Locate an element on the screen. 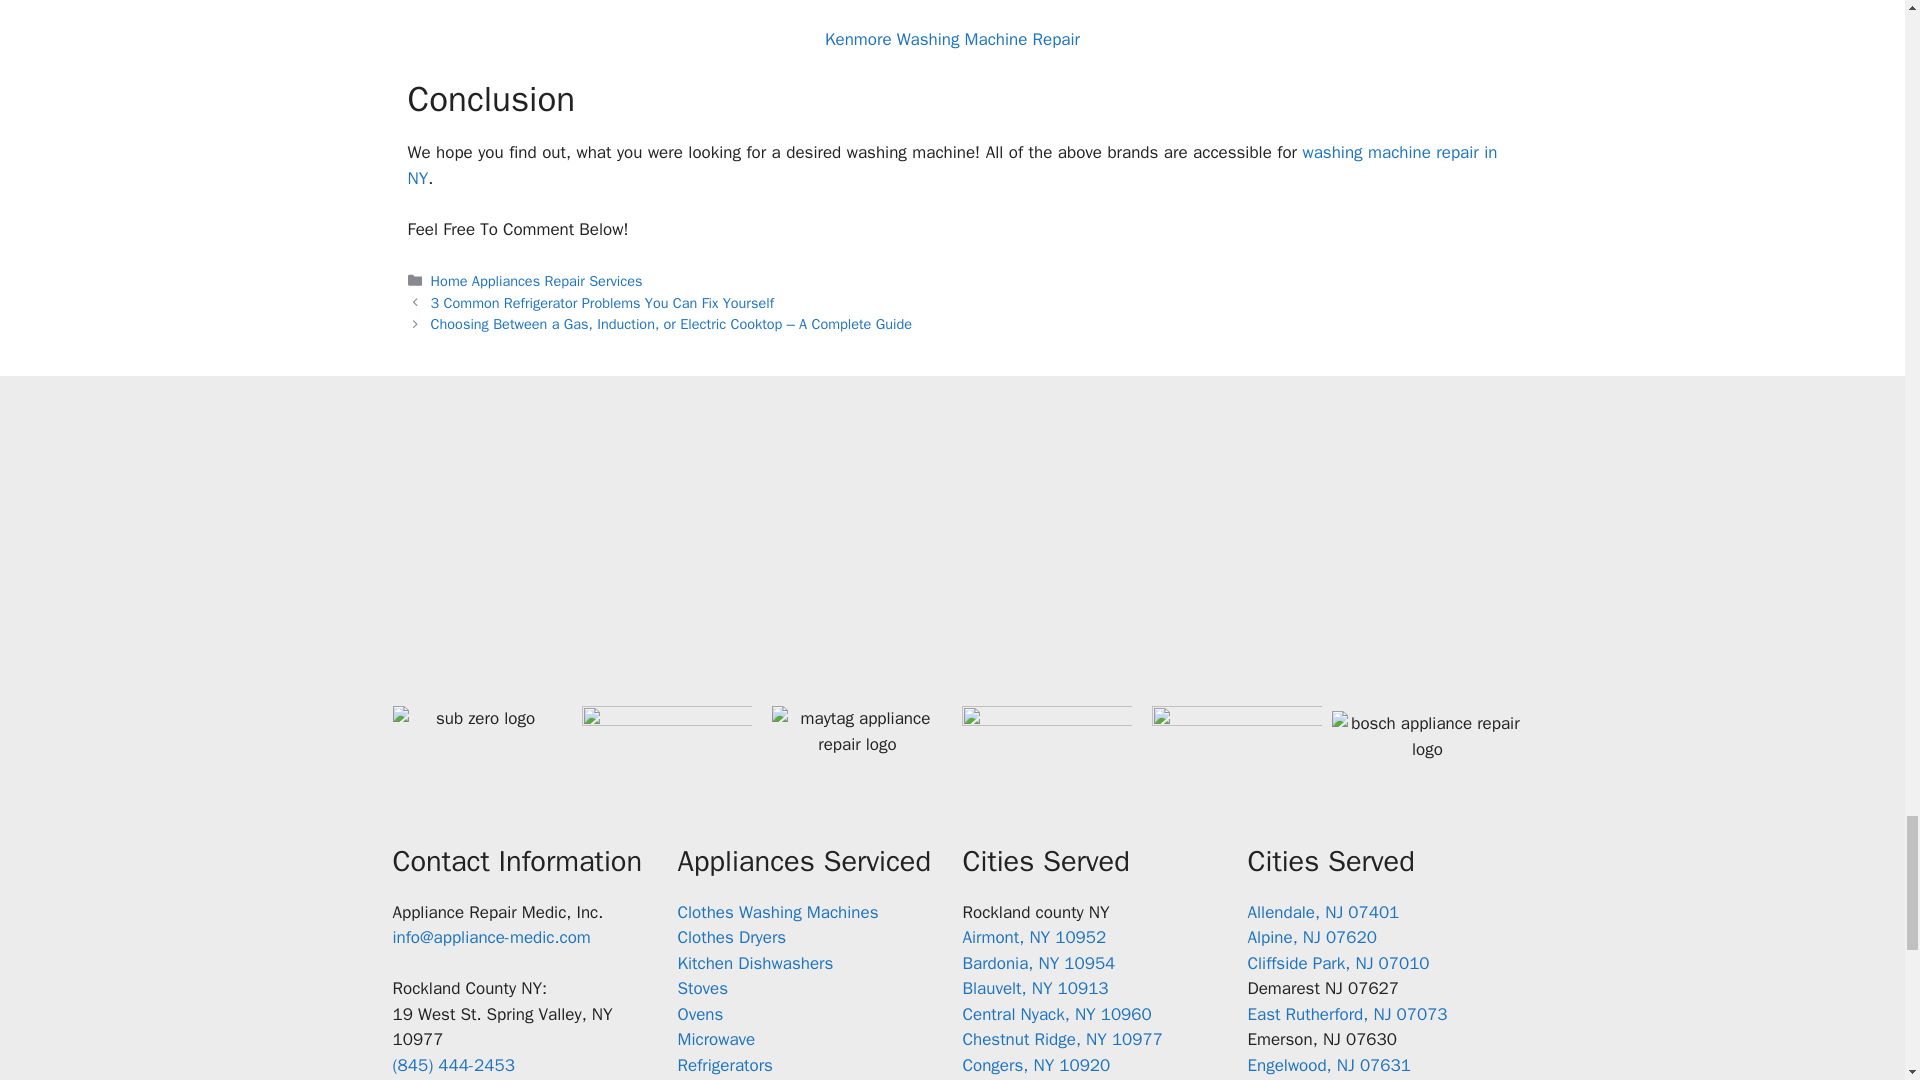 Image resolution: width=1920 pixels, height=1080 pixels. Kenmore Washing Machine Repair is located at coordinates (952, 39).